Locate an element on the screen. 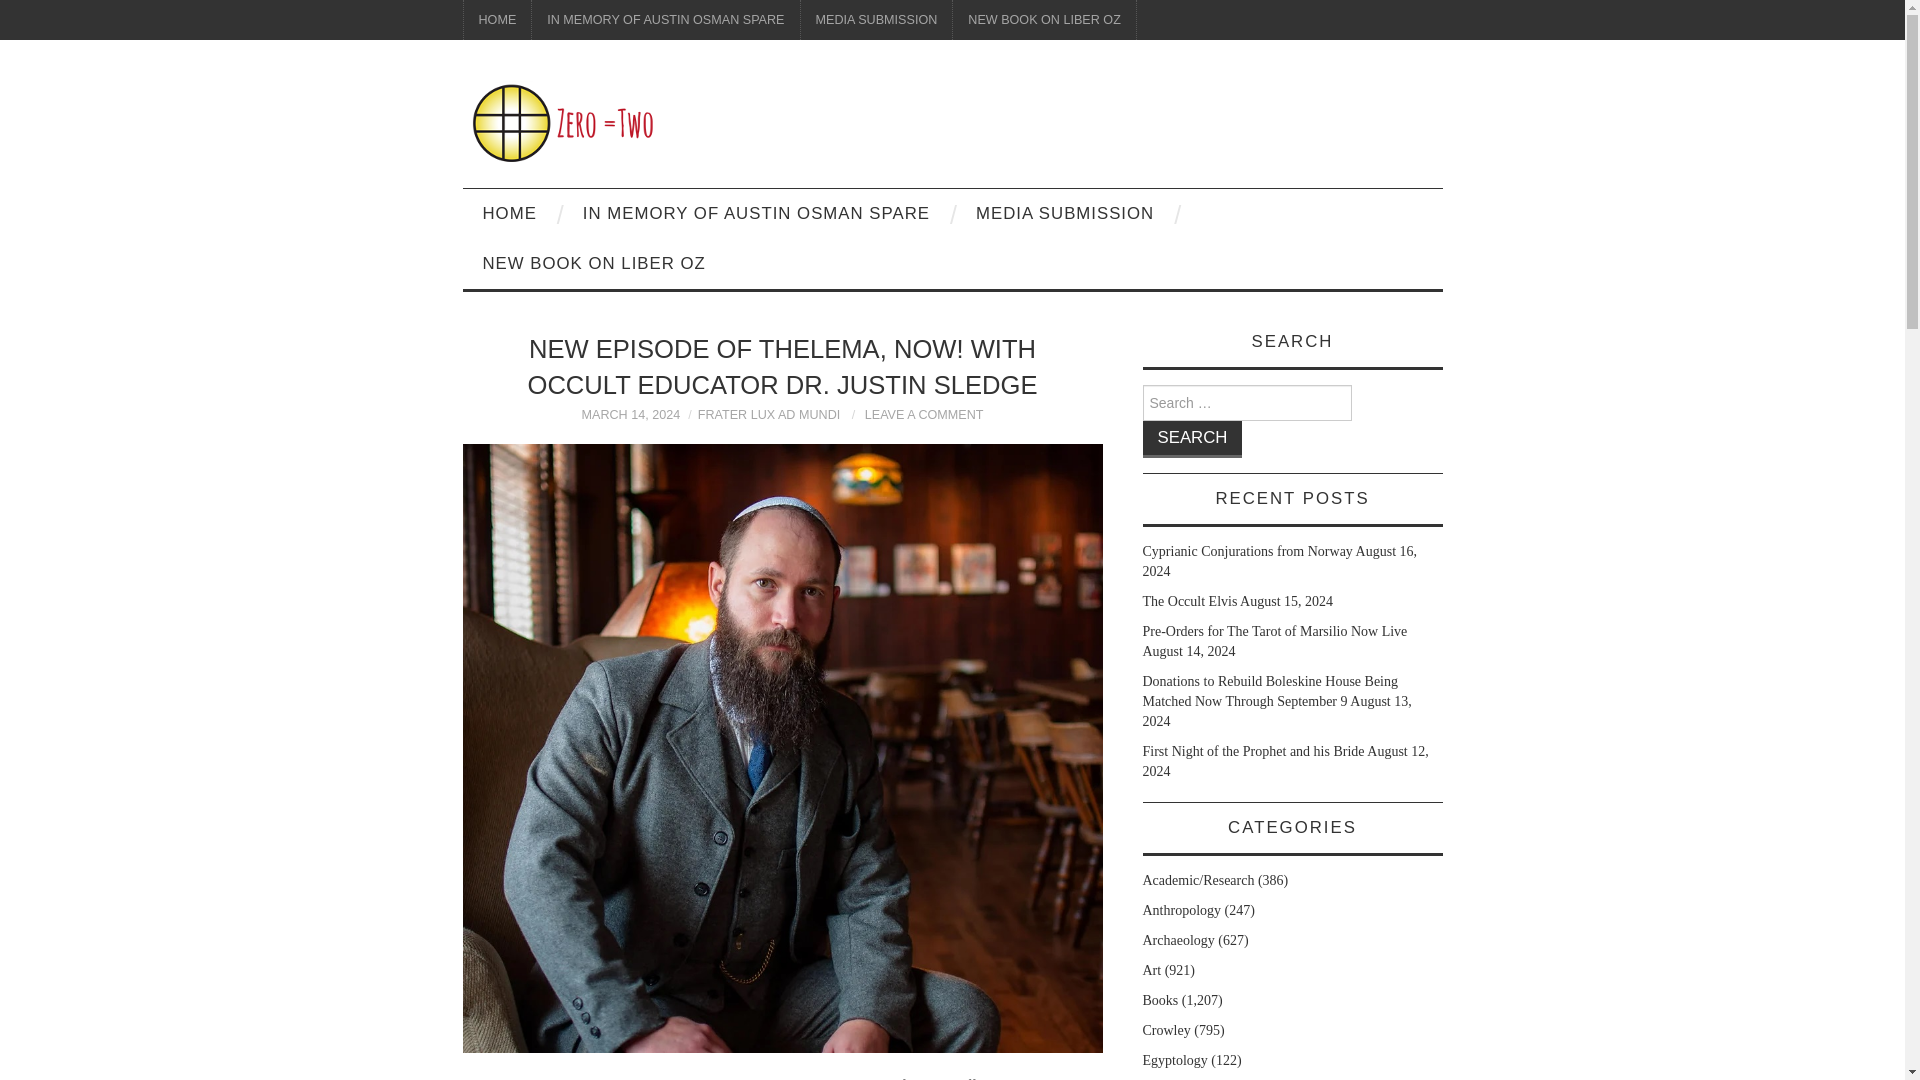 This screenshot has height=1080, width=1920. NEW BOOK ON LIBER OZ is located at coordinates (1044, 20).